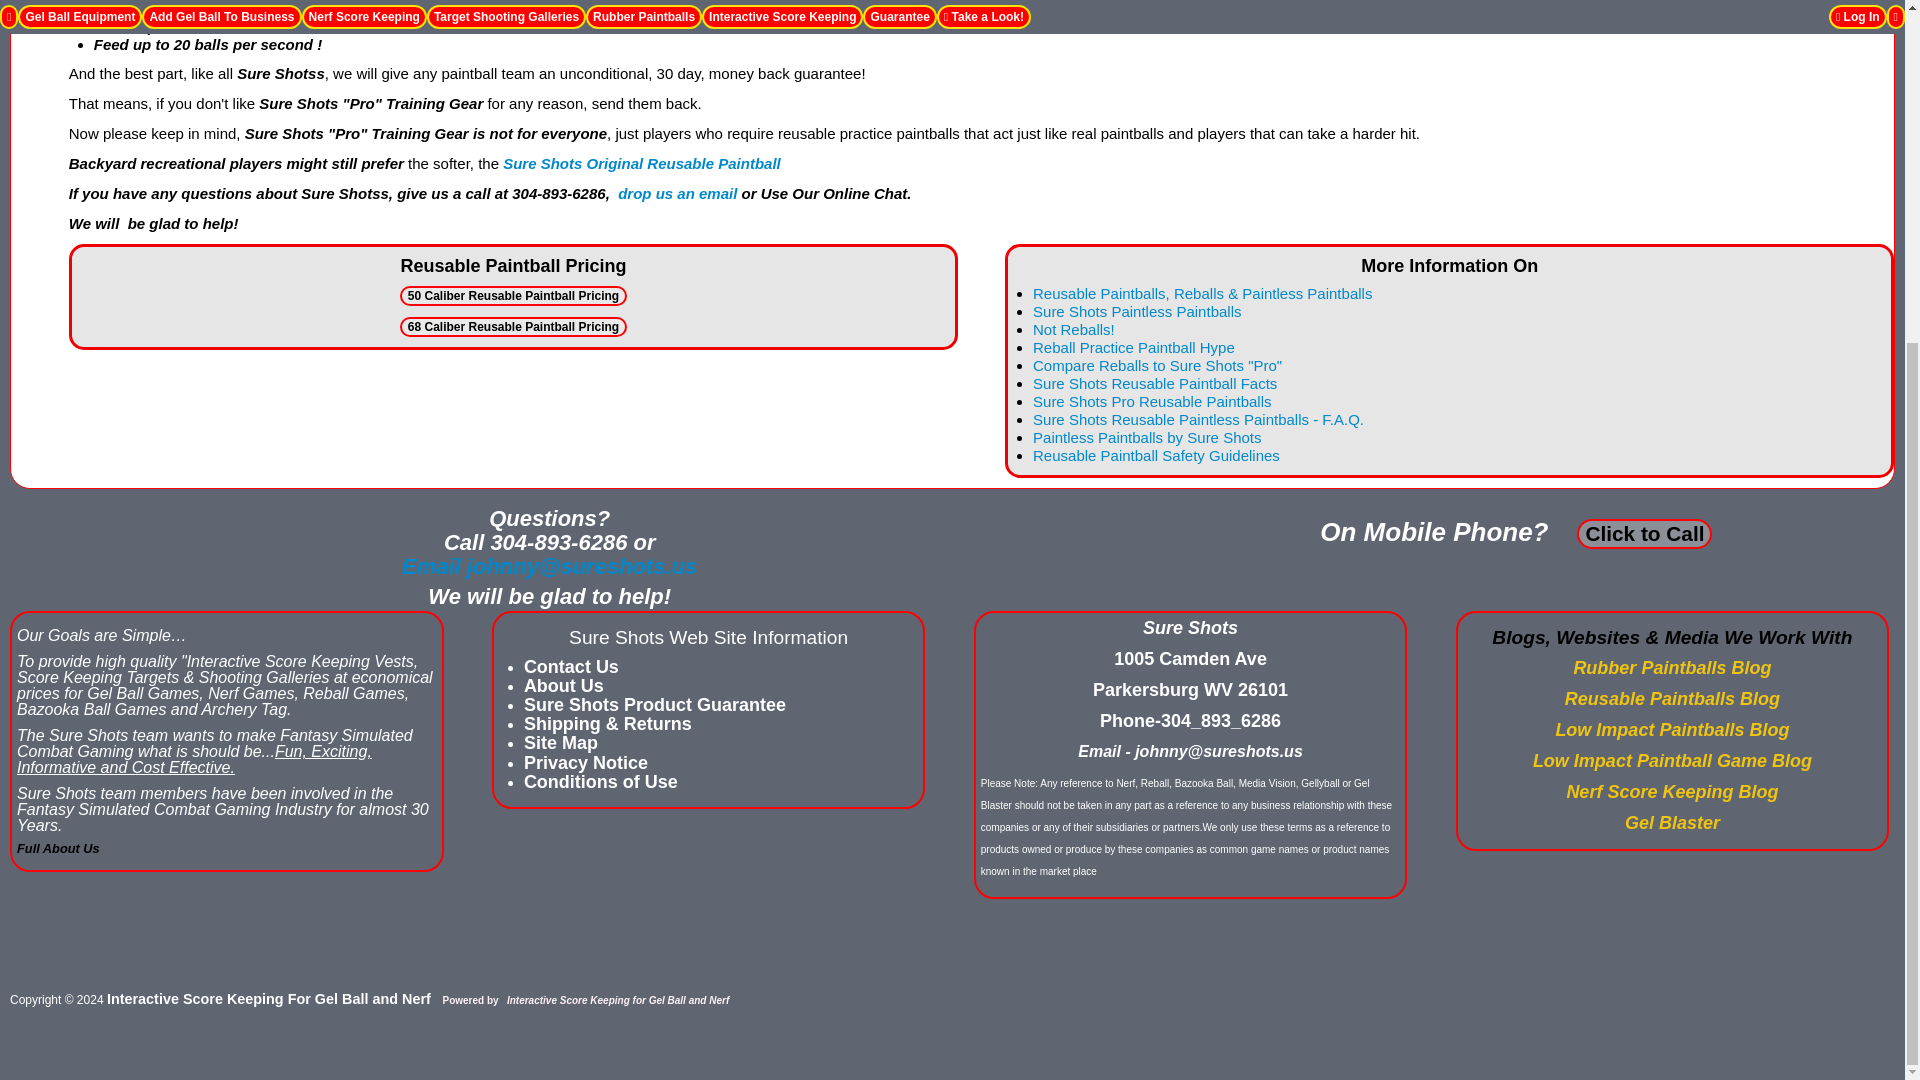 This screenshot has height=1080, width=1920. I want to click on 50 Caliber Reusable Paintball Pricing, so click(513, 296).